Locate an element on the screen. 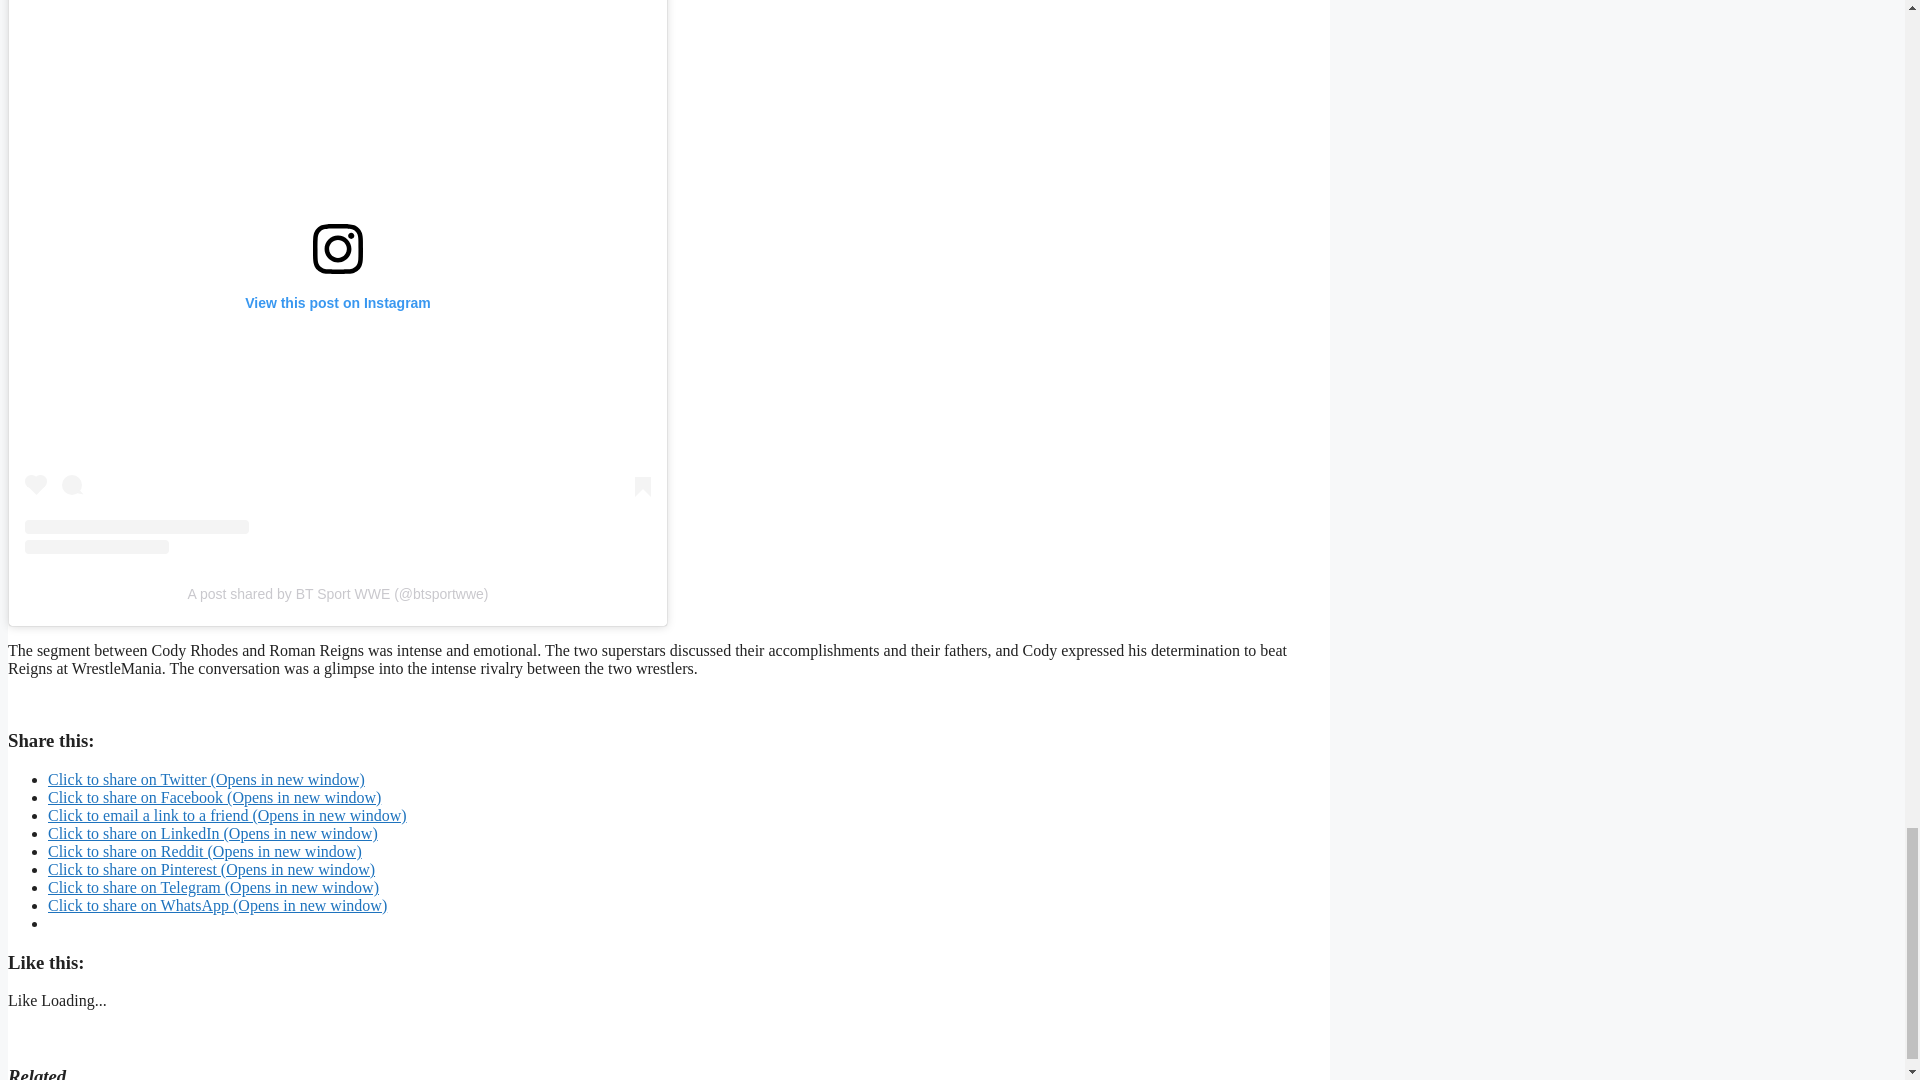 This screenshot has width=1920, height=1080. Click to share on Telegram is located at coordinates (213, 888).